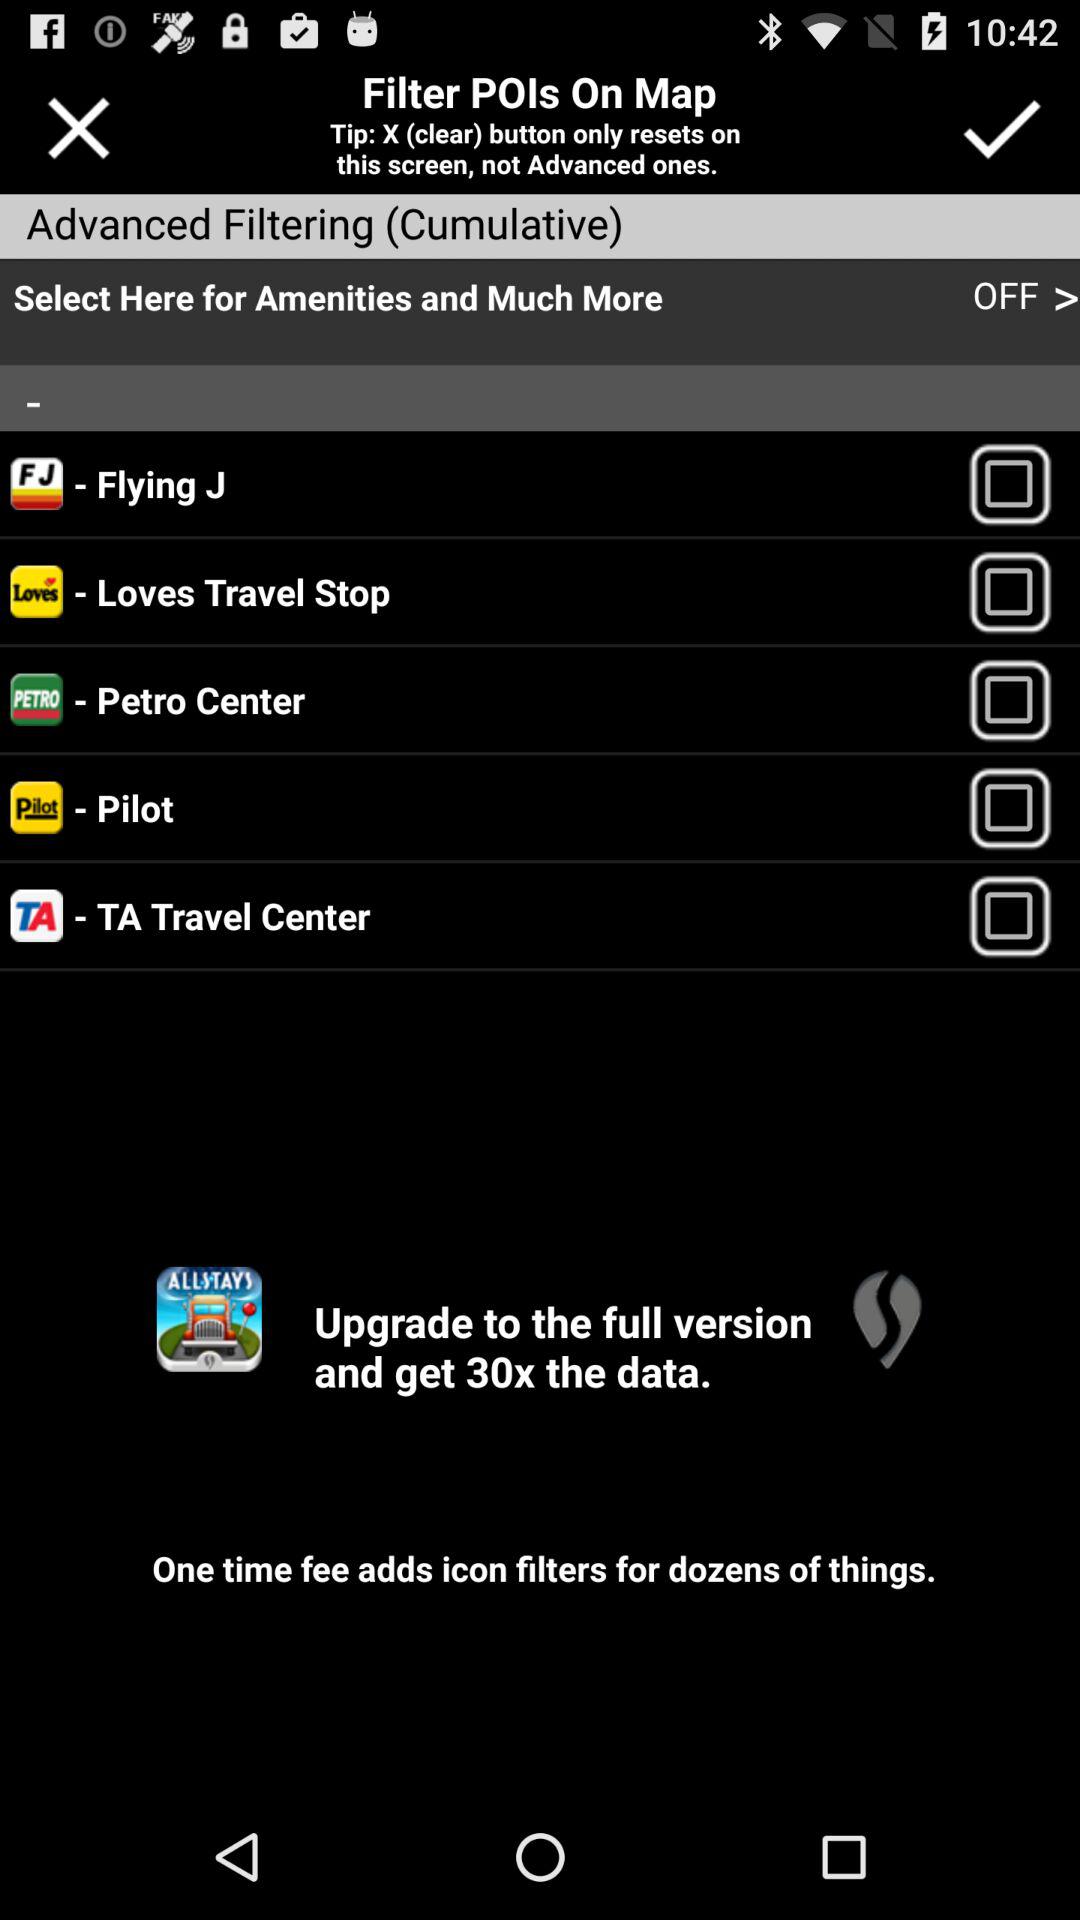 Image resolution: width=1080 pixels, height=1920 pixels. What do you see at coordinates (208, 1318) in the screenshot?
I see `open upgraded app` at bounding box center [208, 1318].